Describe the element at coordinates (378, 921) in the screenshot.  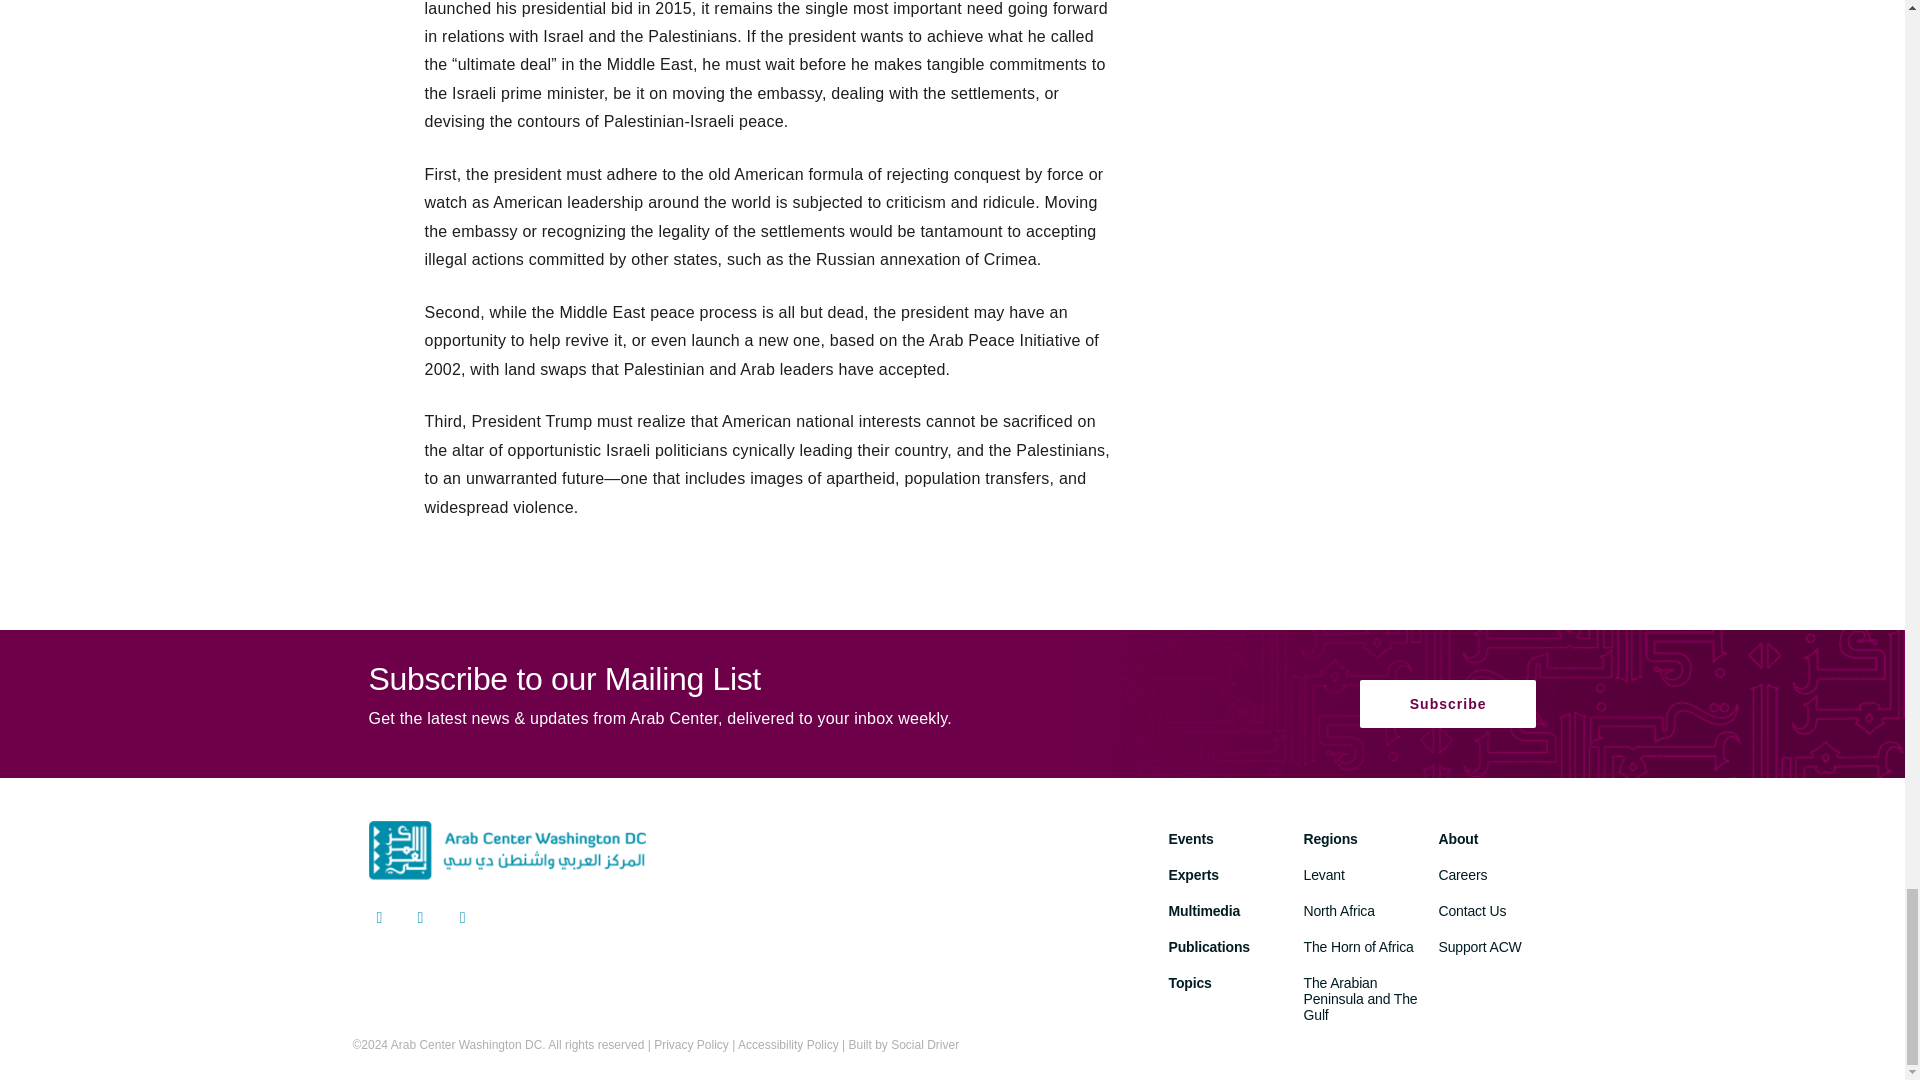
I see `Go to Arab Center Washington DC Twitter Channel.` at that location.